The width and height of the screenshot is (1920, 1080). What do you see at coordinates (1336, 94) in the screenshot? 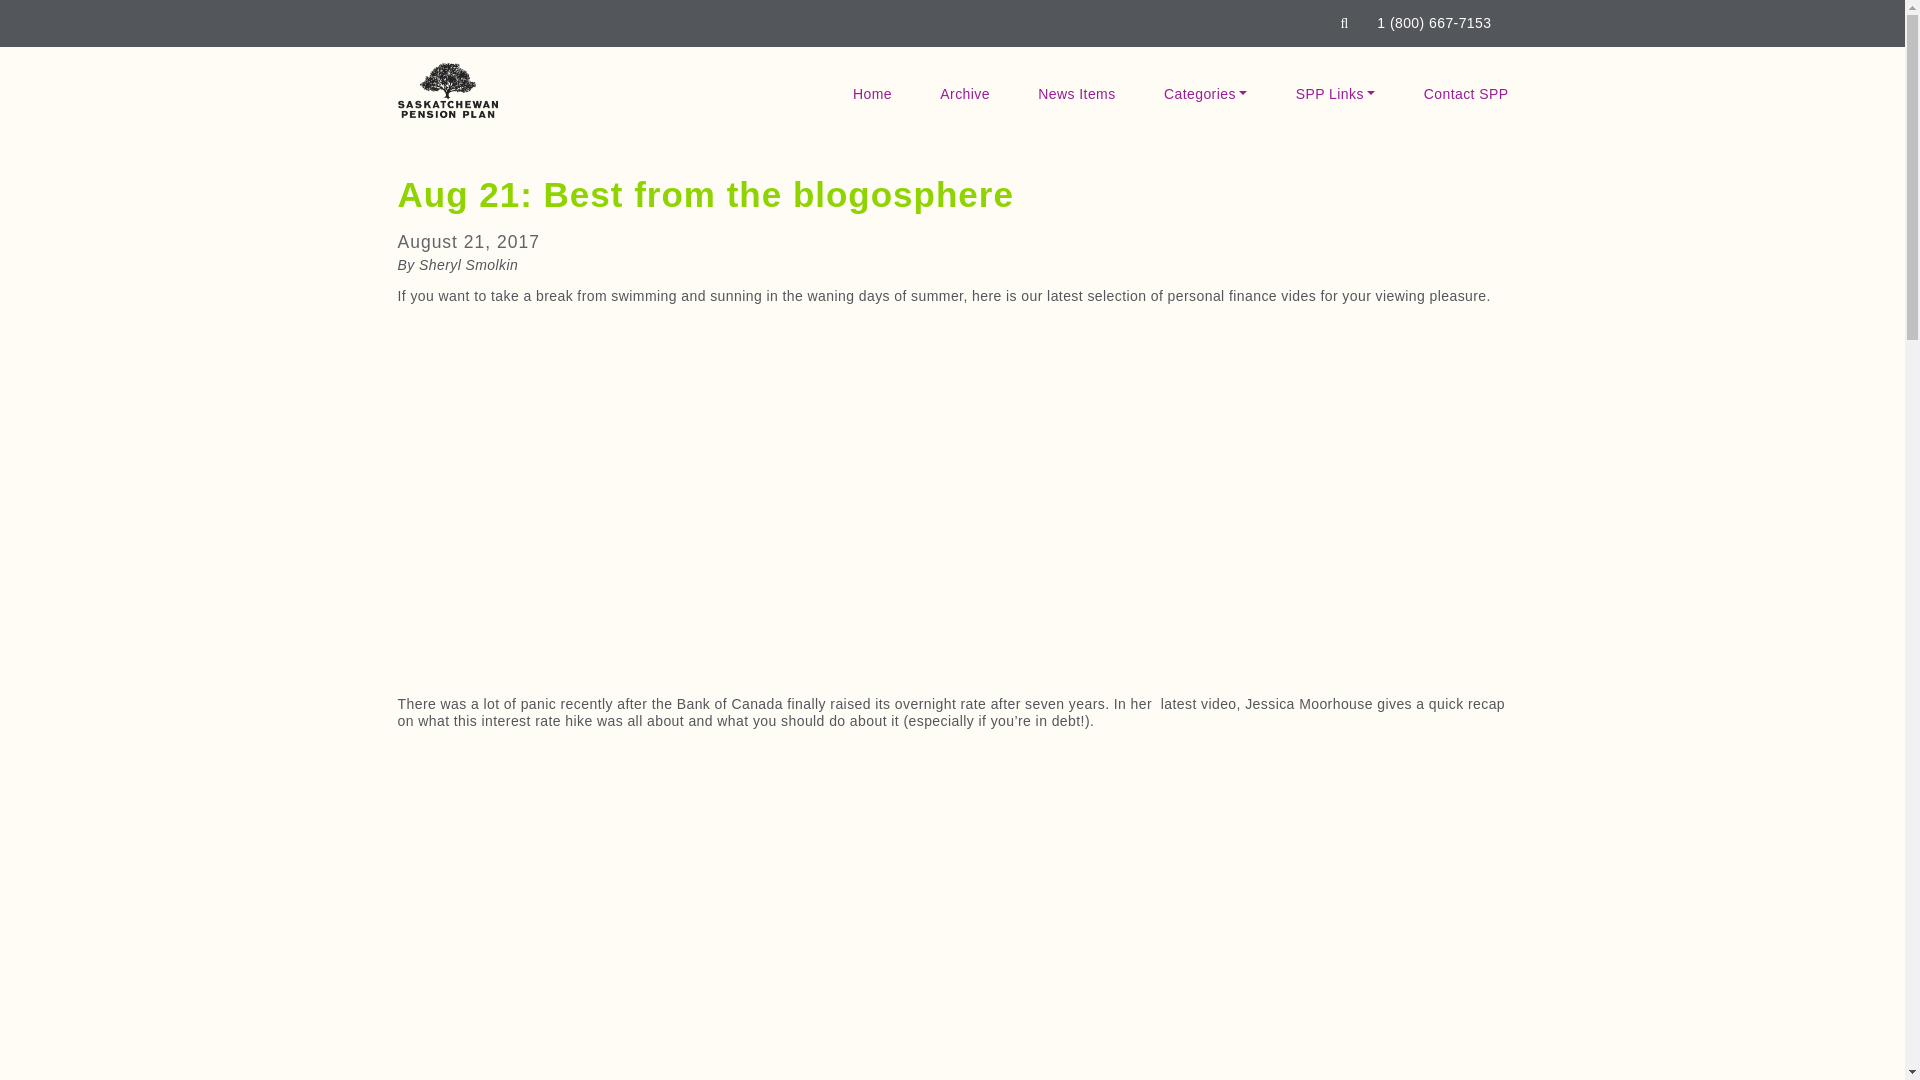
I see `SPP Links` at bounding box center [1336, 94].